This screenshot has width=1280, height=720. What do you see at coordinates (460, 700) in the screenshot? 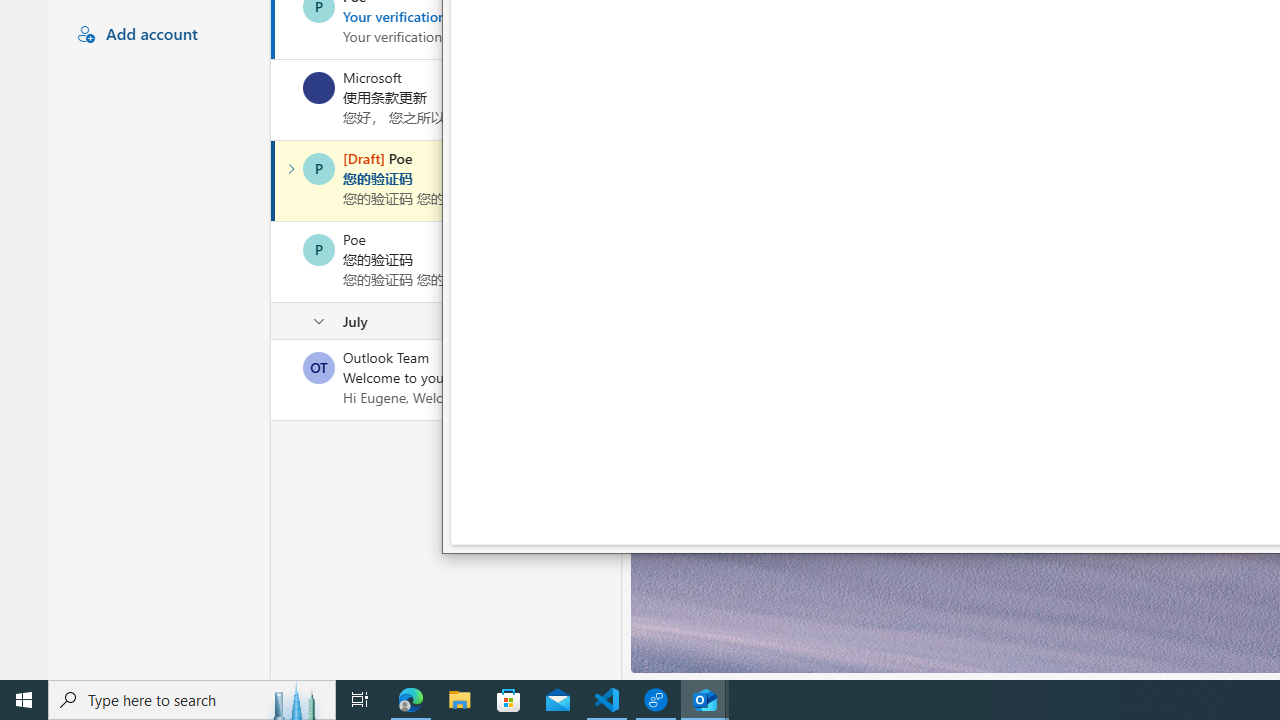
I see `File Explorer` at bounding box center [460, 700].